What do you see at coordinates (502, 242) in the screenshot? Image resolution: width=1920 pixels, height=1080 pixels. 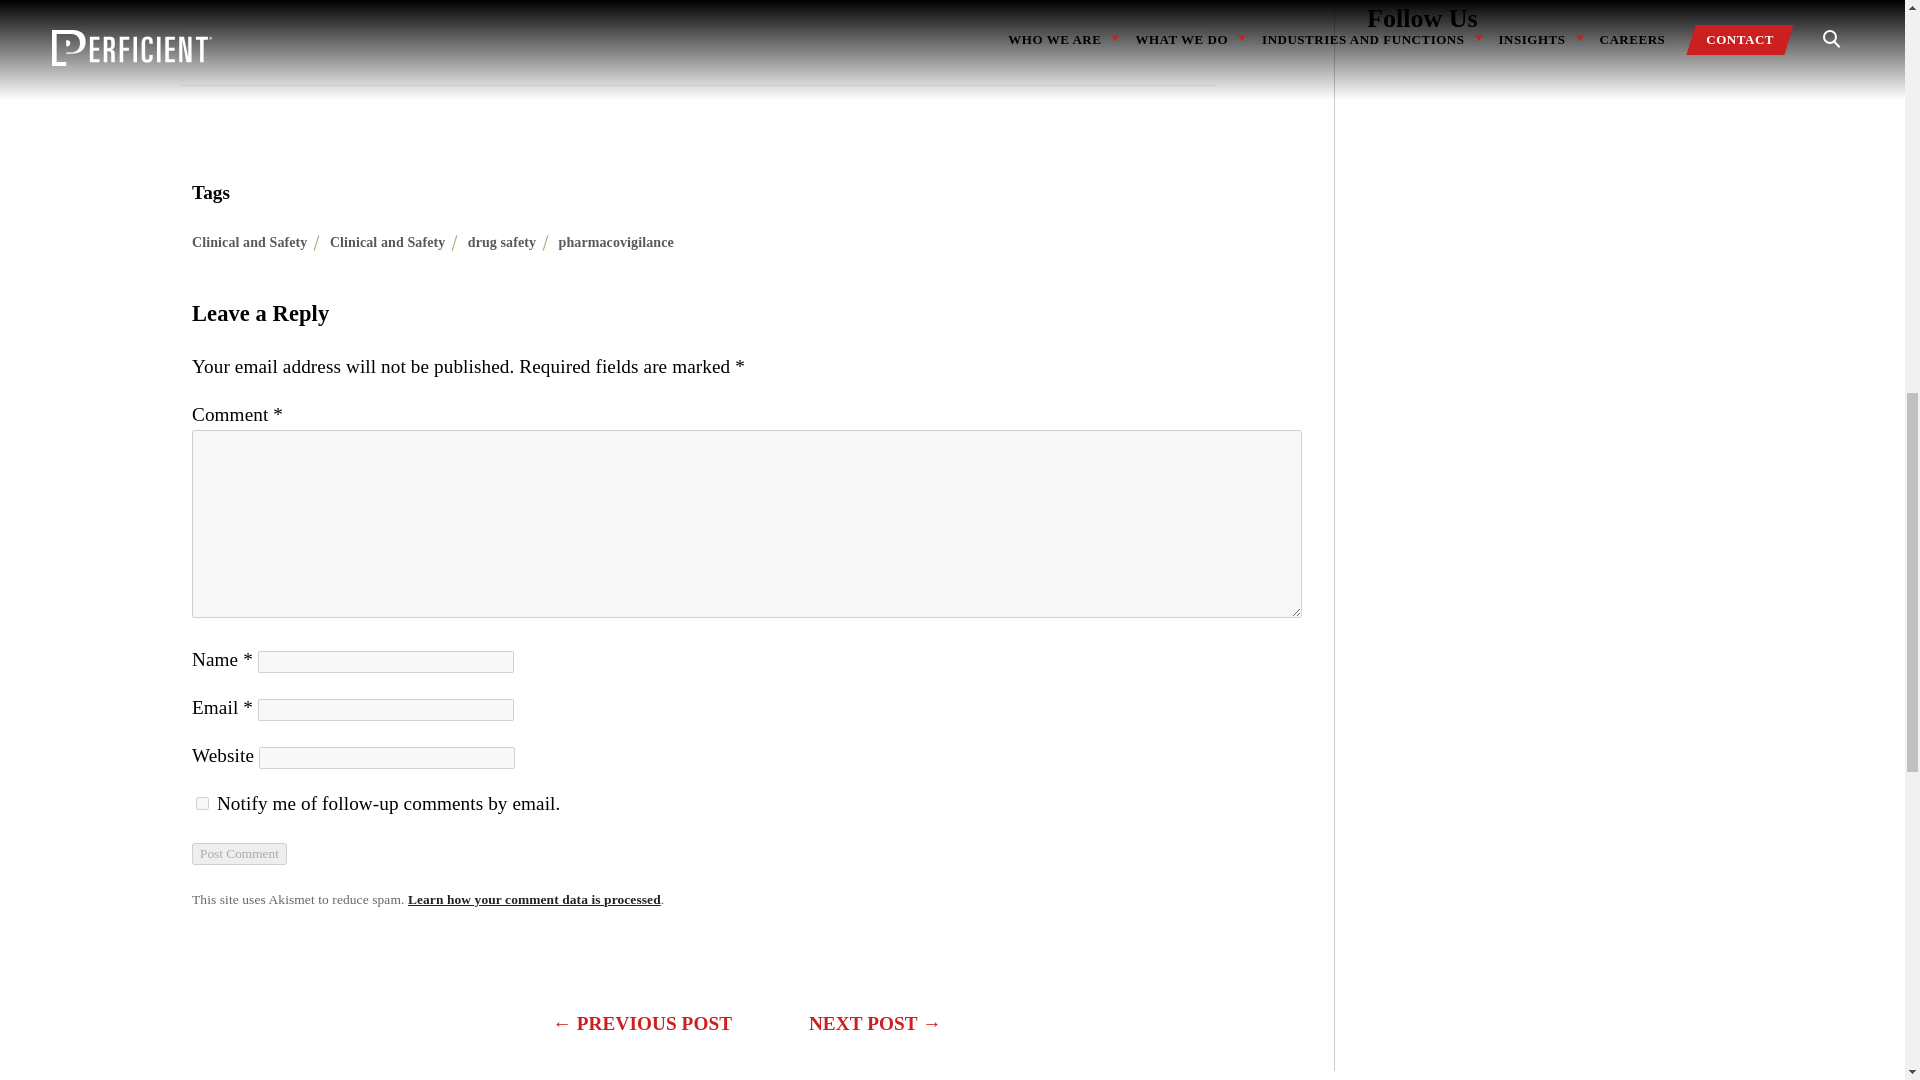 I see `drug safety` at bounding box center [502, 242].